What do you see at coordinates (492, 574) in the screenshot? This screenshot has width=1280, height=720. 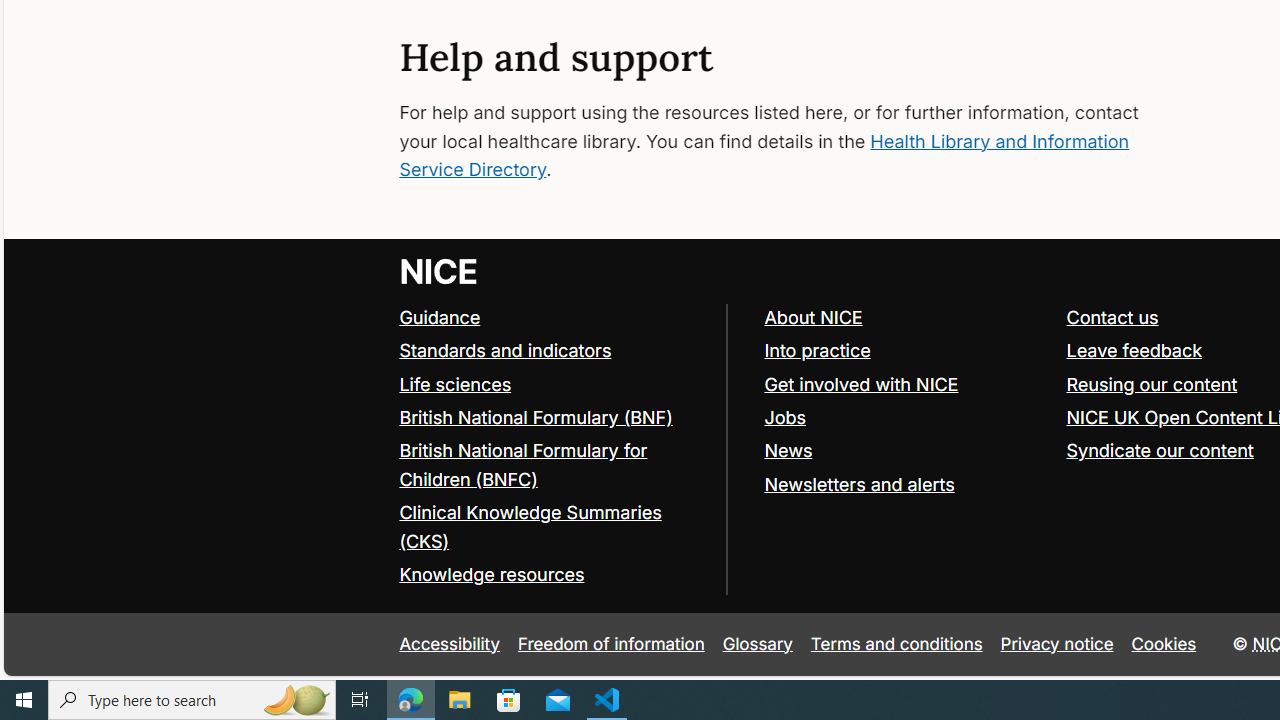 I see `Knowledge resources` at bounding box center [492, 574].